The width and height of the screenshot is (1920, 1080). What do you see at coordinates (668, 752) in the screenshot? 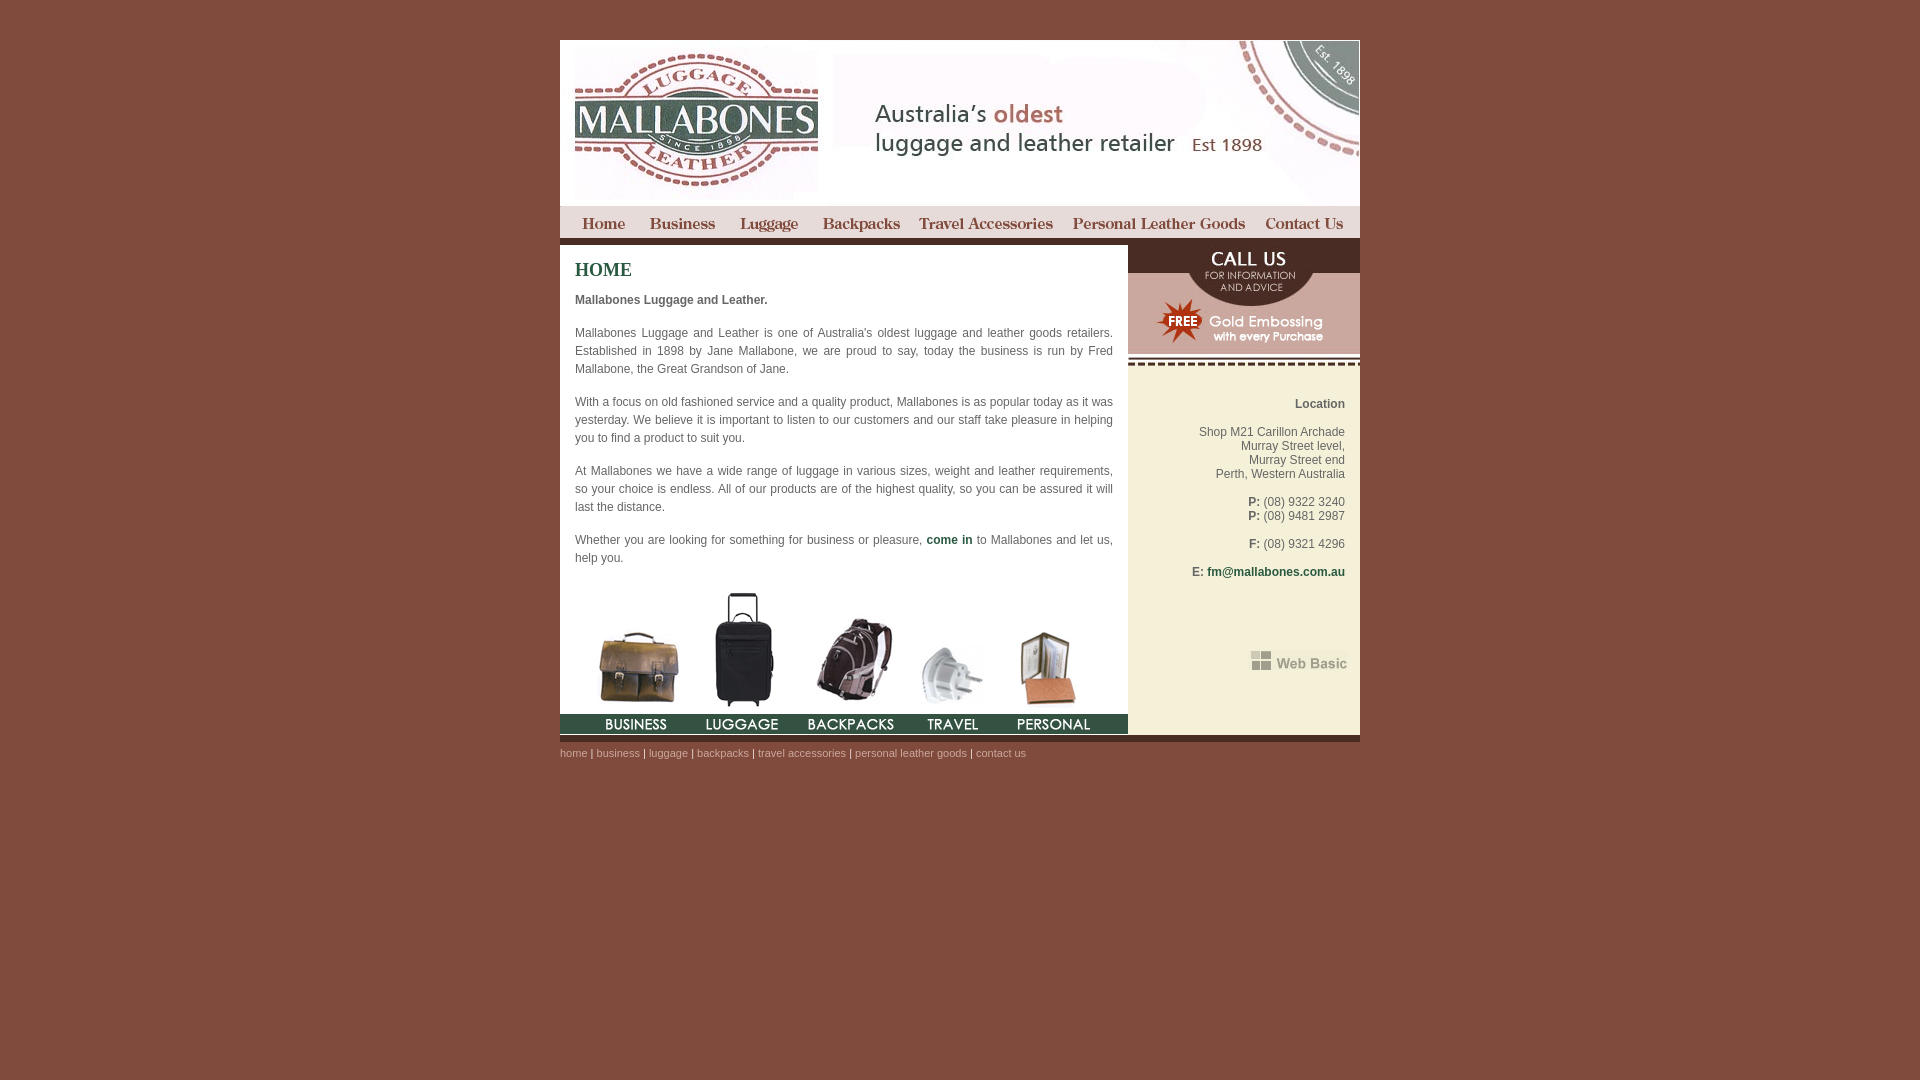
I see `luggage` at bounding box center [668, 752].